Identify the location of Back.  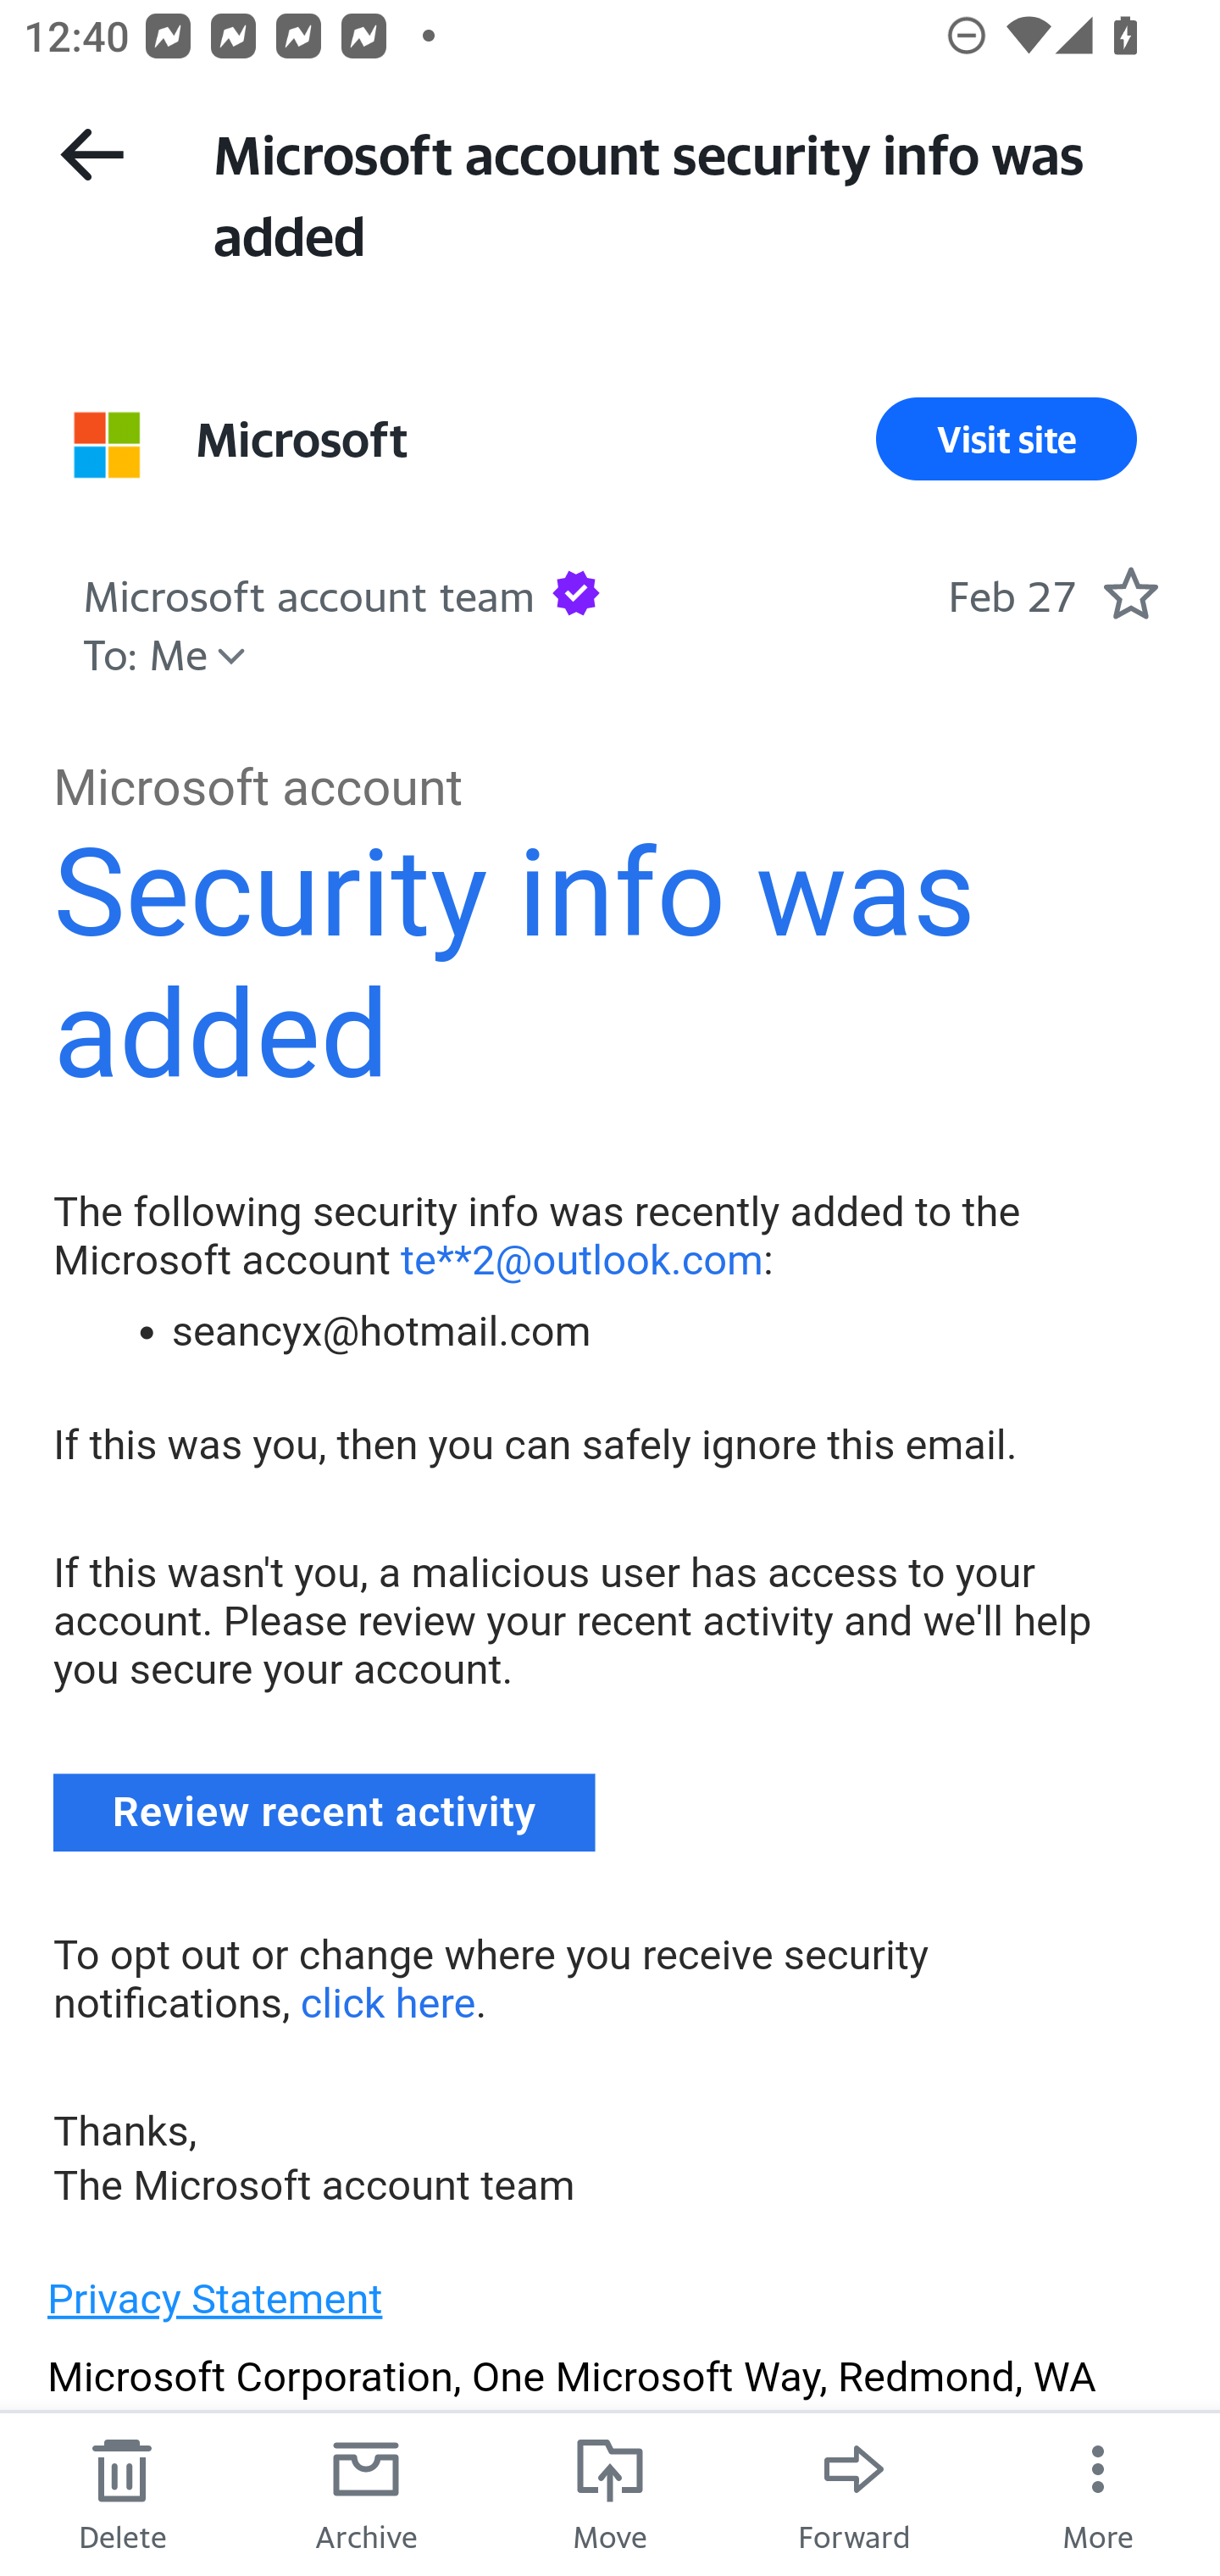
(91, 154).